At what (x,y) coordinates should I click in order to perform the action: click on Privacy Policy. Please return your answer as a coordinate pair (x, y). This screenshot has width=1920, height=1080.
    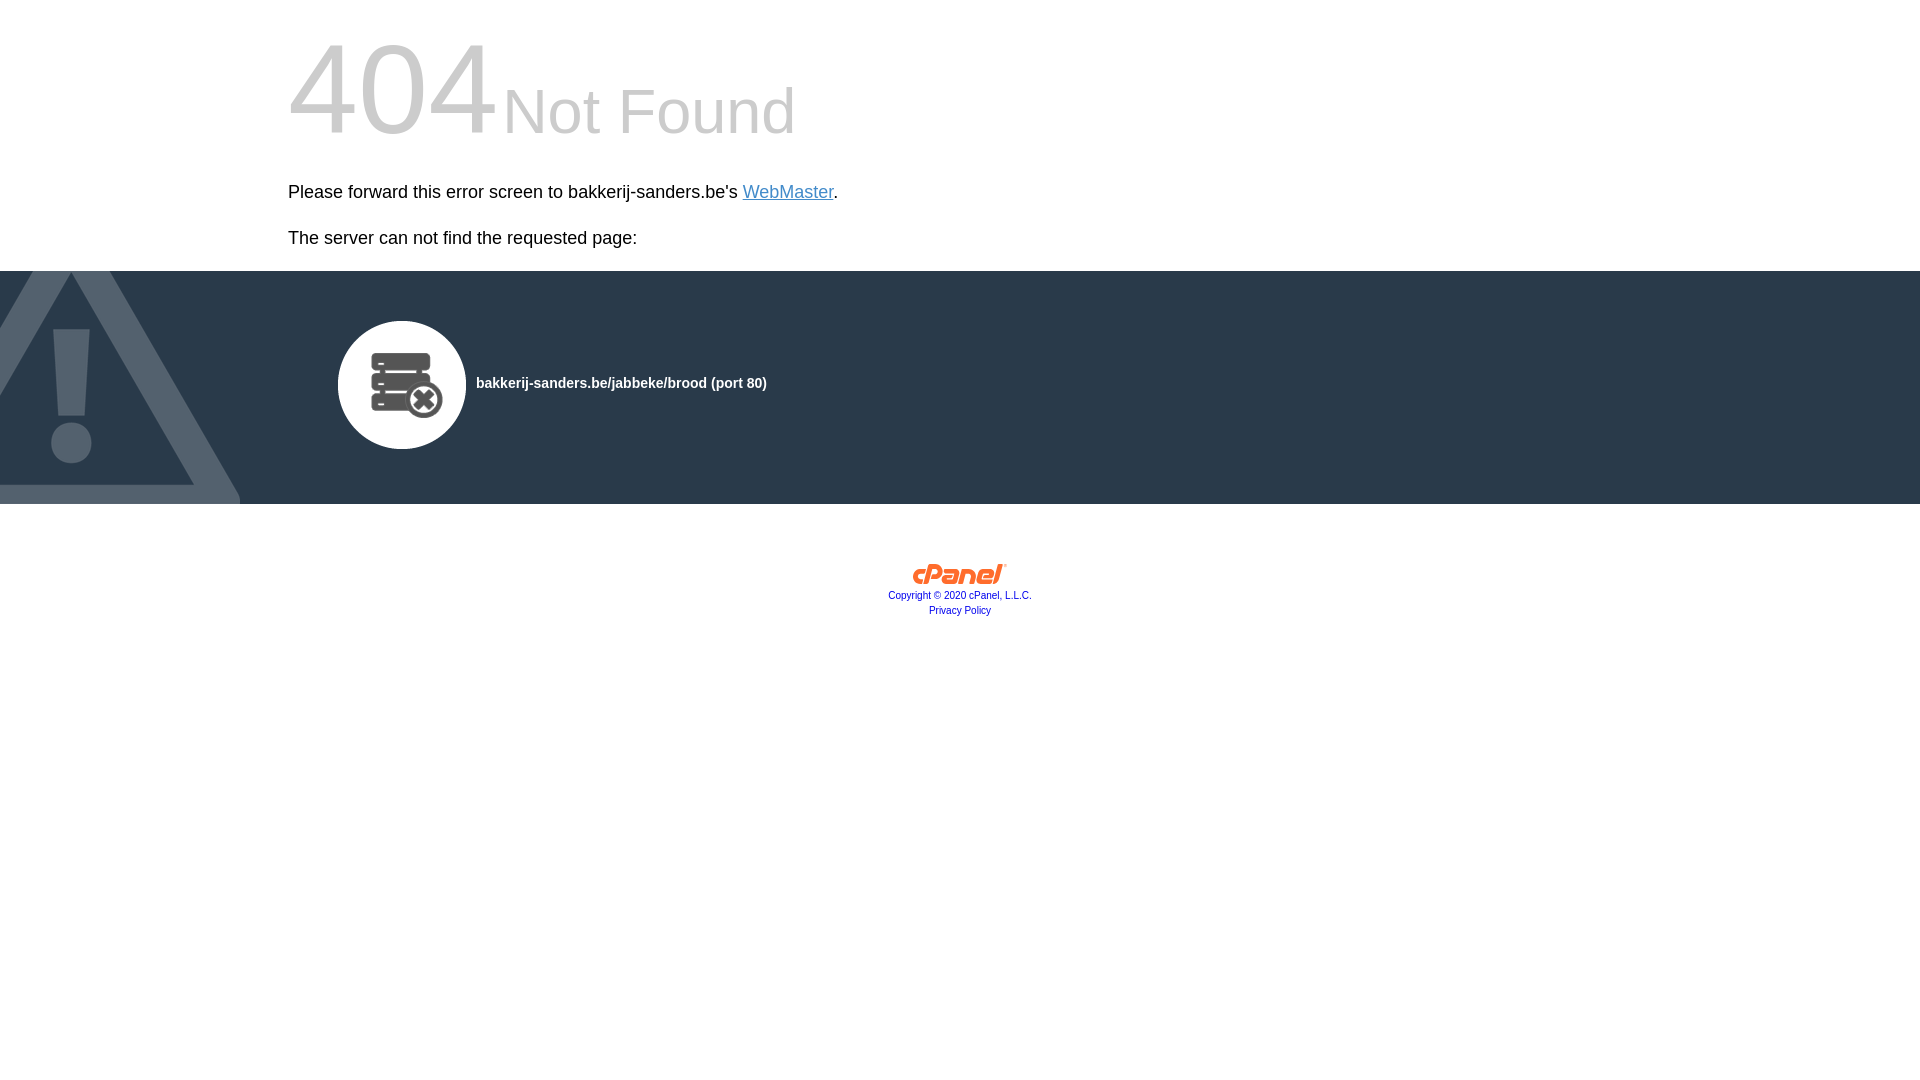
    Looking at the image, I should click on (960, 610).